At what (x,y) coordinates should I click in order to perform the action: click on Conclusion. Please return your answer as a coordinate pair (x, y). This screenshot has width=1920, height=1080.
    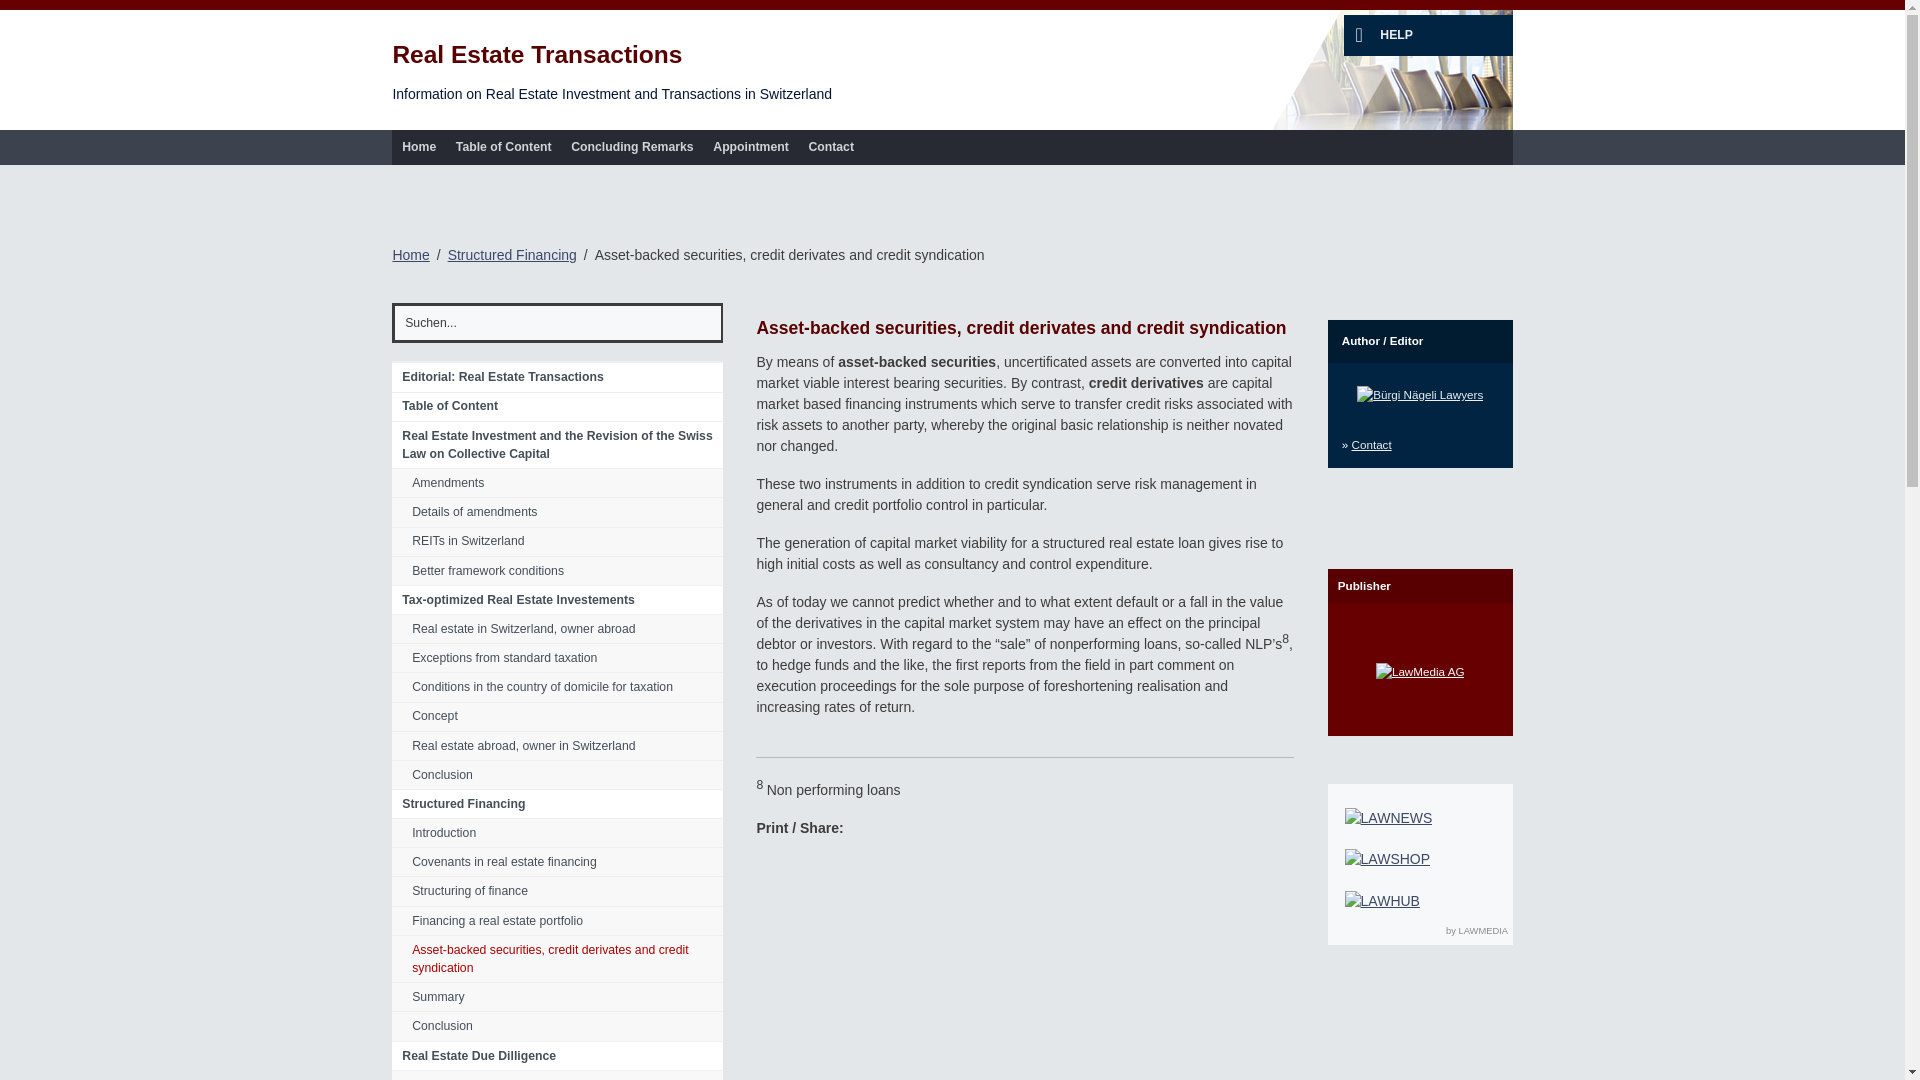
    Looking at the image, I should click on (556, 775).